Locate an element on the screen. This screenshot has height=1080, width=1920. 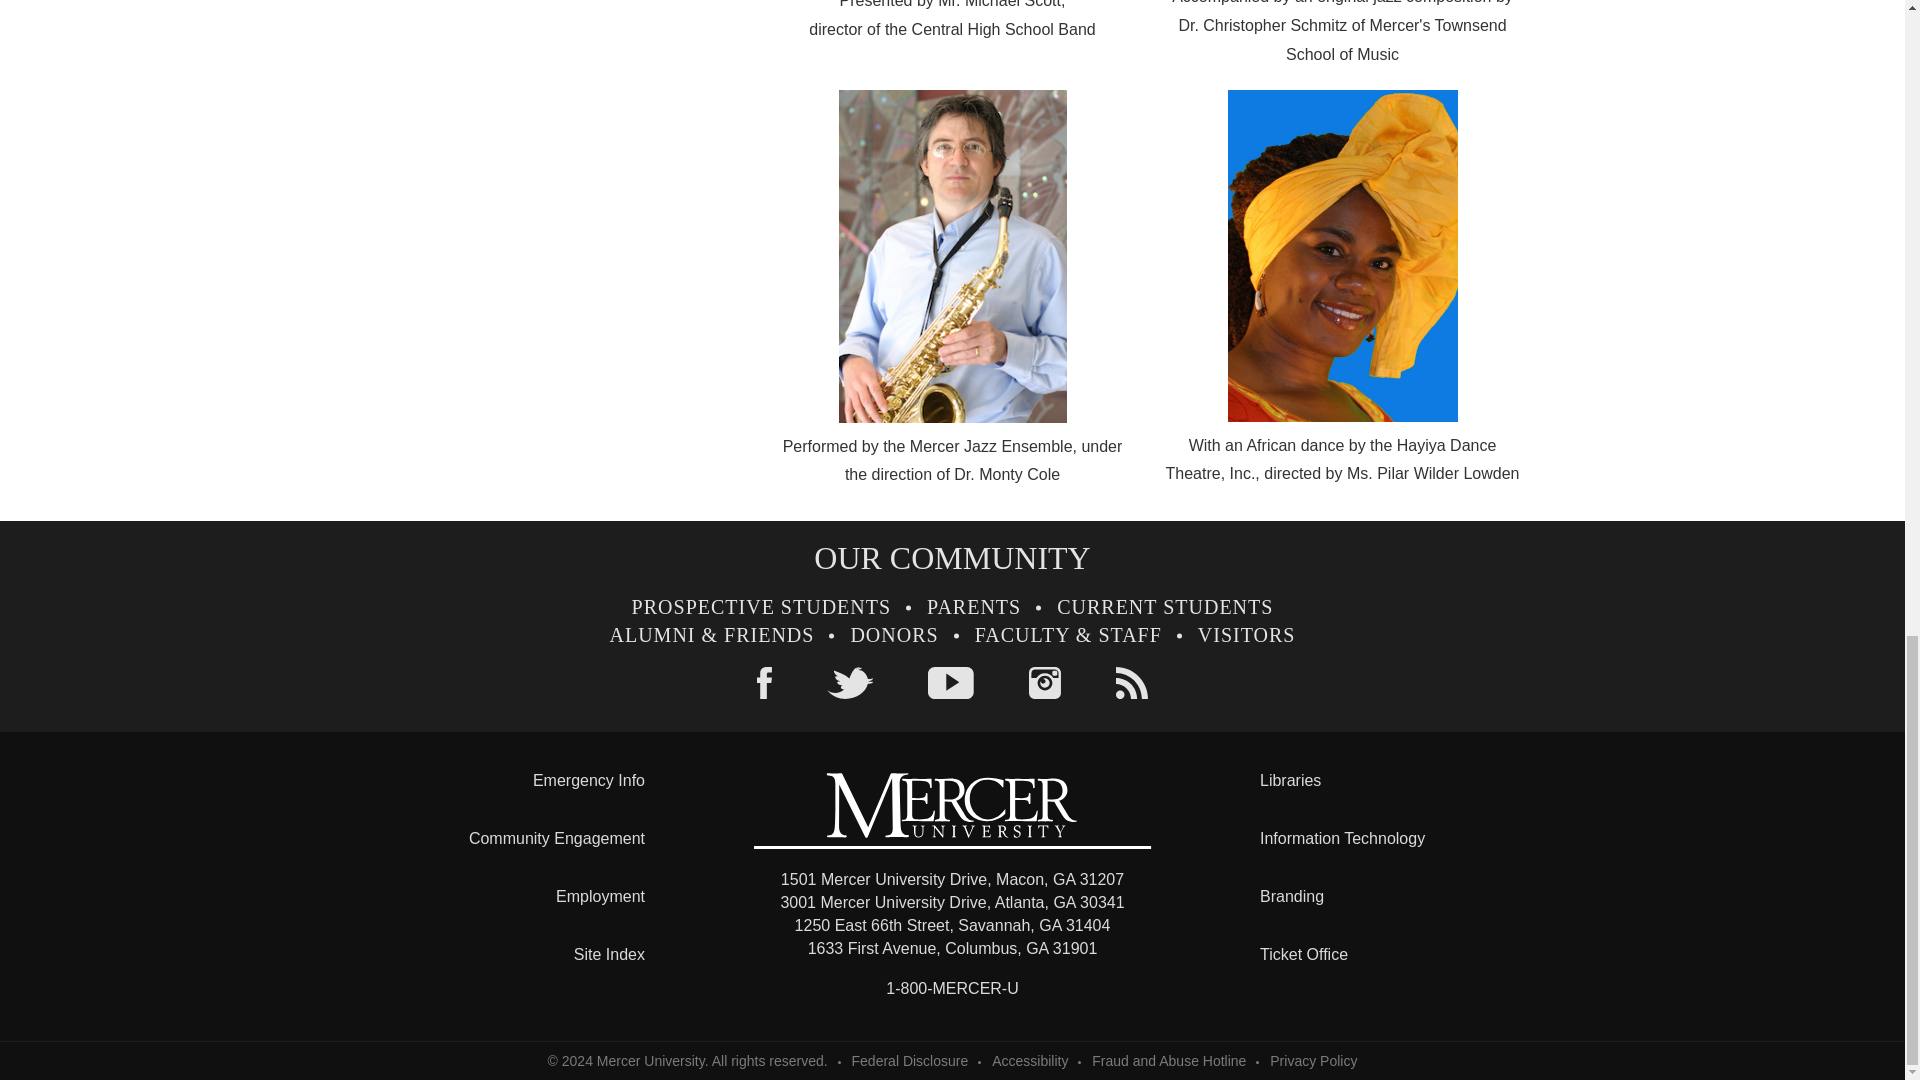
VISITORS is located at coordinates (1247, 634).